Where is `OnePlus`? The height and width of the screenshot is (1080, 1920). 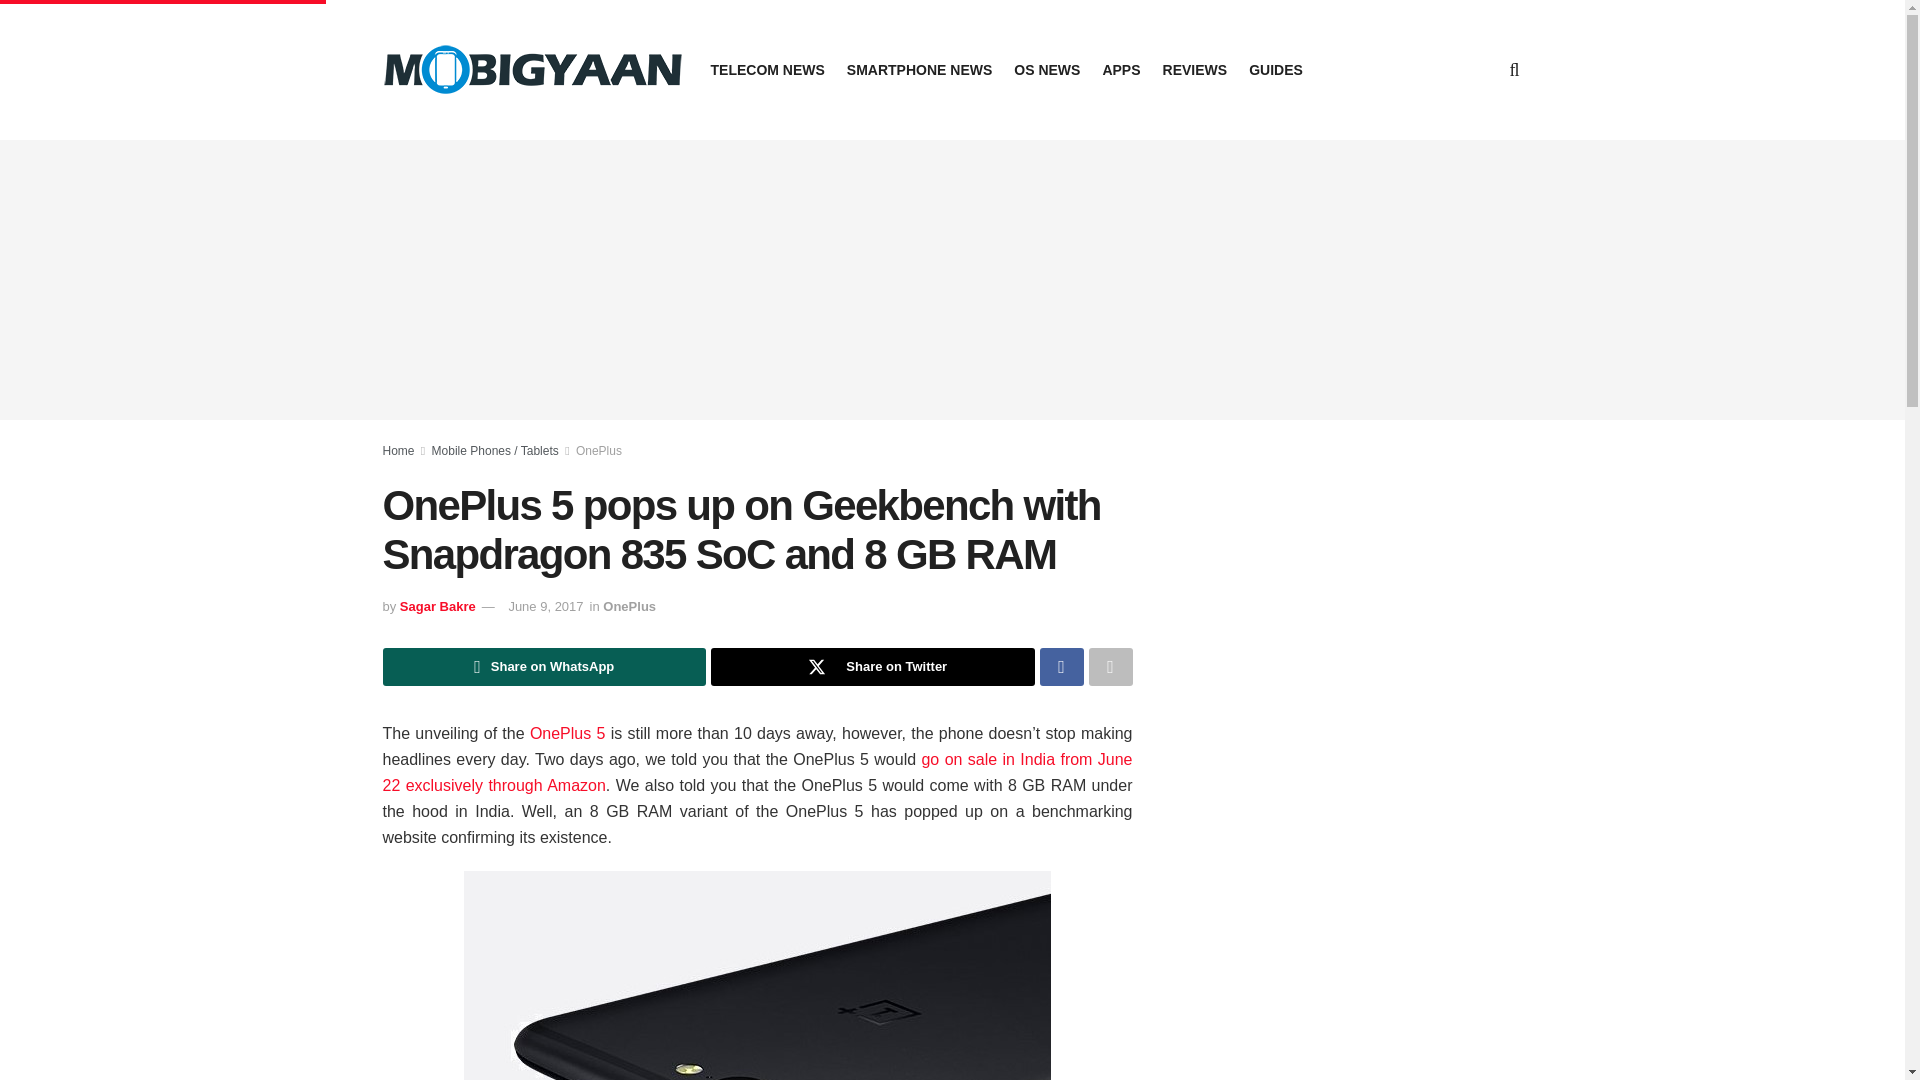
OnePlus is located at coordinates (599, 450).